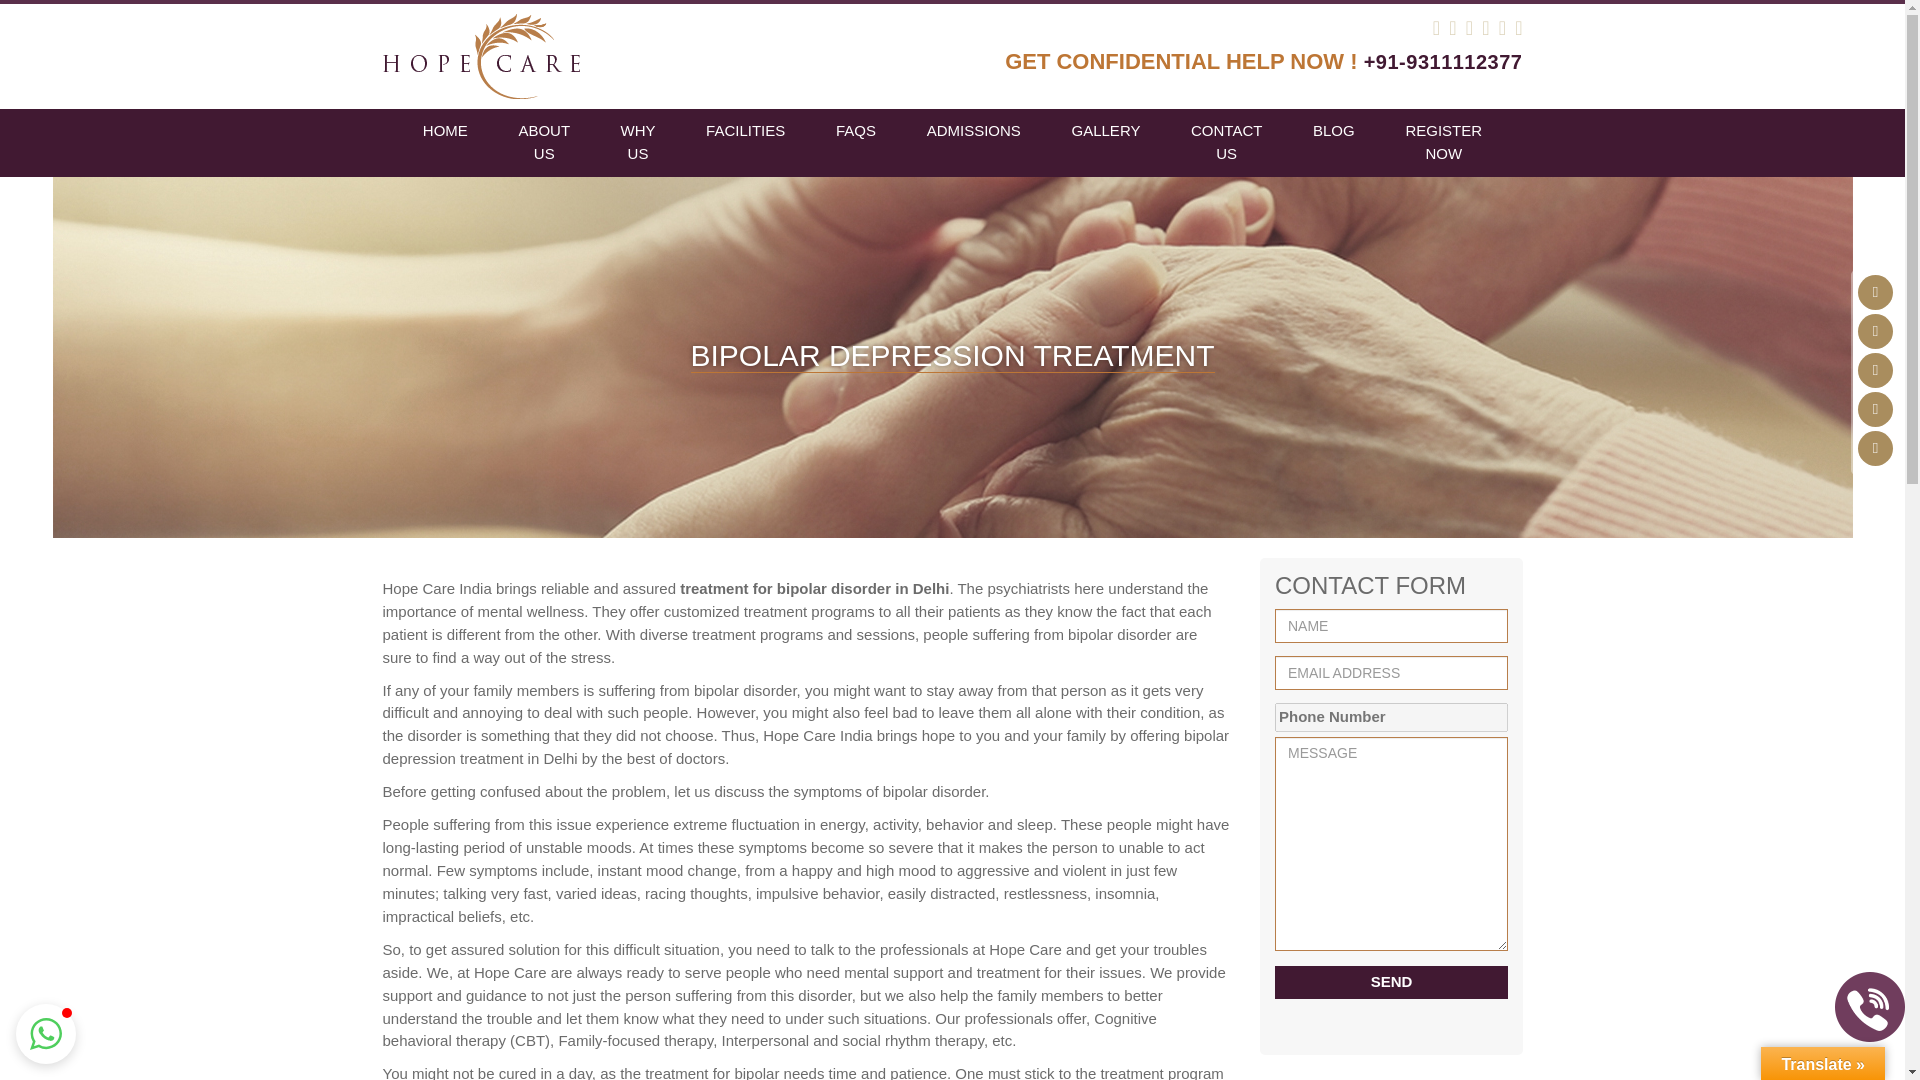 The image size is (1920, 1080). Describe the element at coordinates (1876, 409) in the screenshot. I see `Youtube` at that location.